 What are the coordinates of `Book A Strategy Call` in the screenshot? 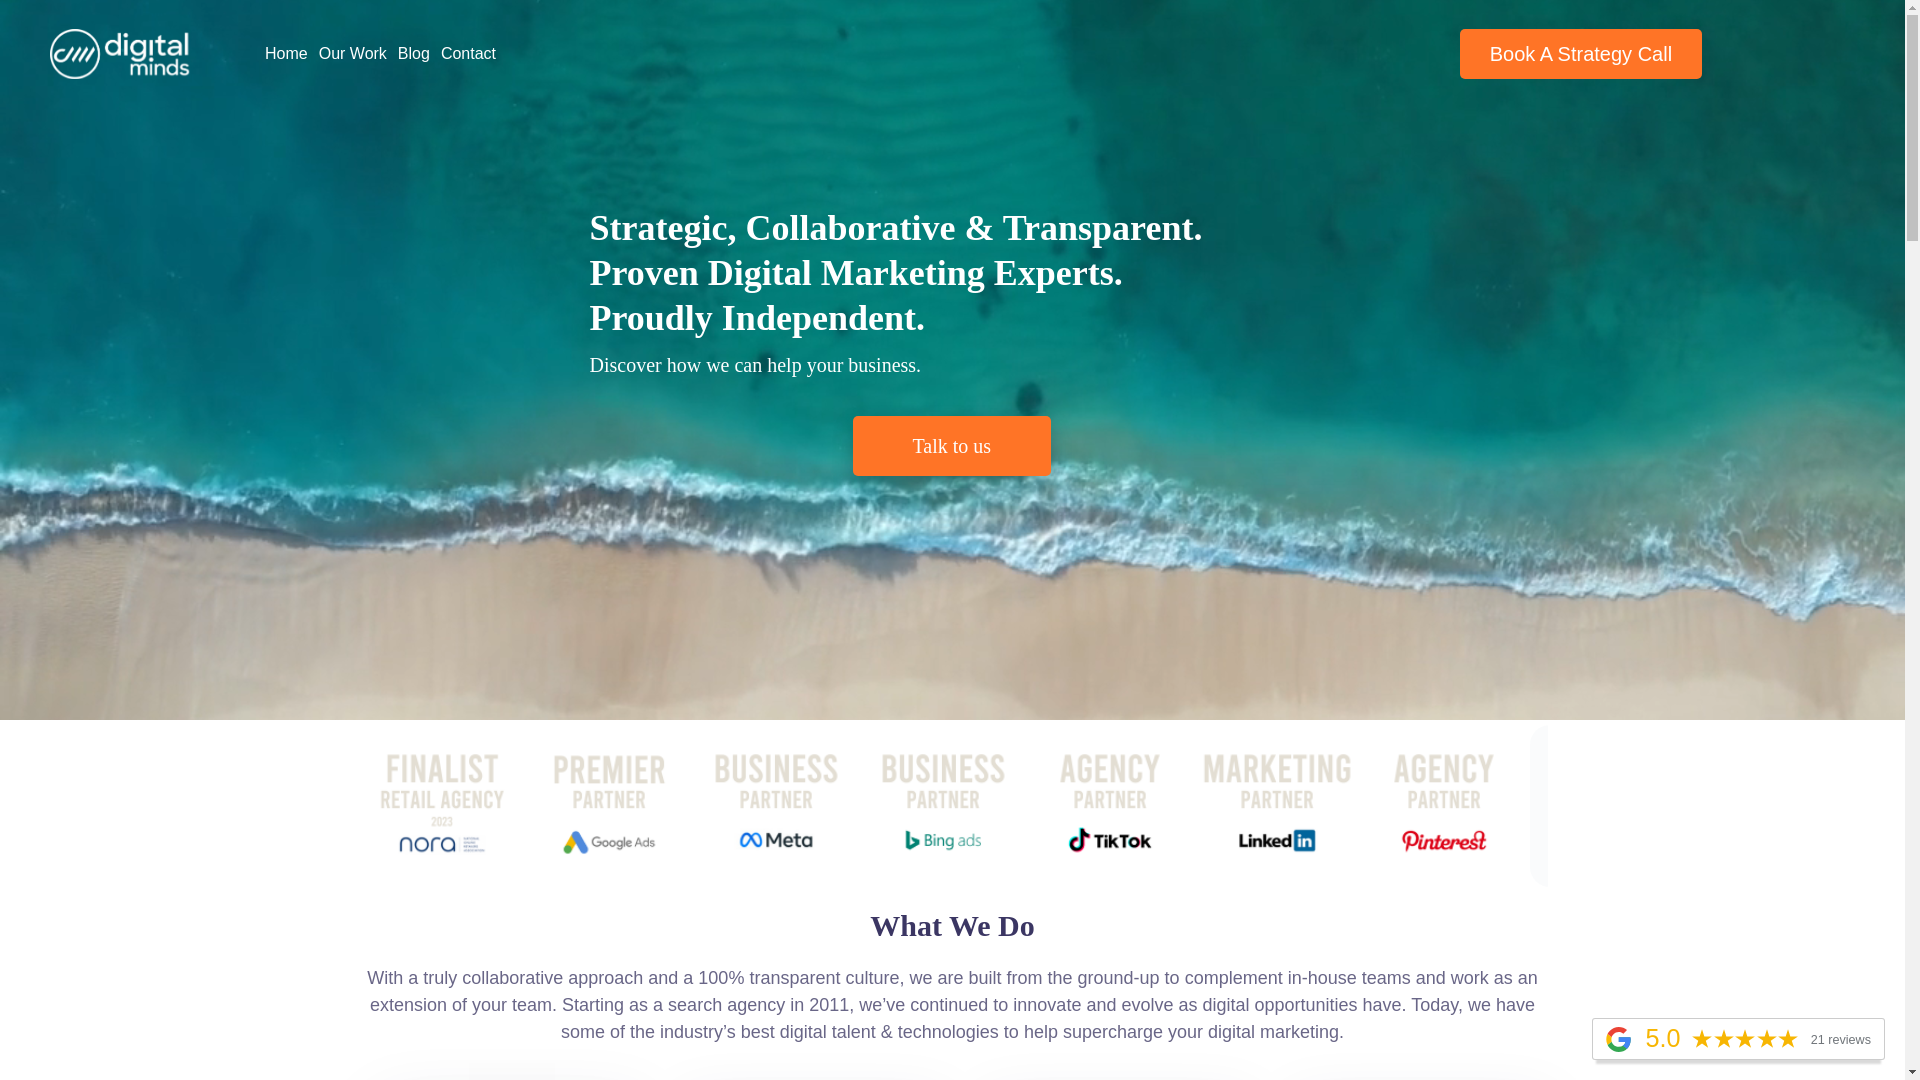 It's located at (1581, 54).